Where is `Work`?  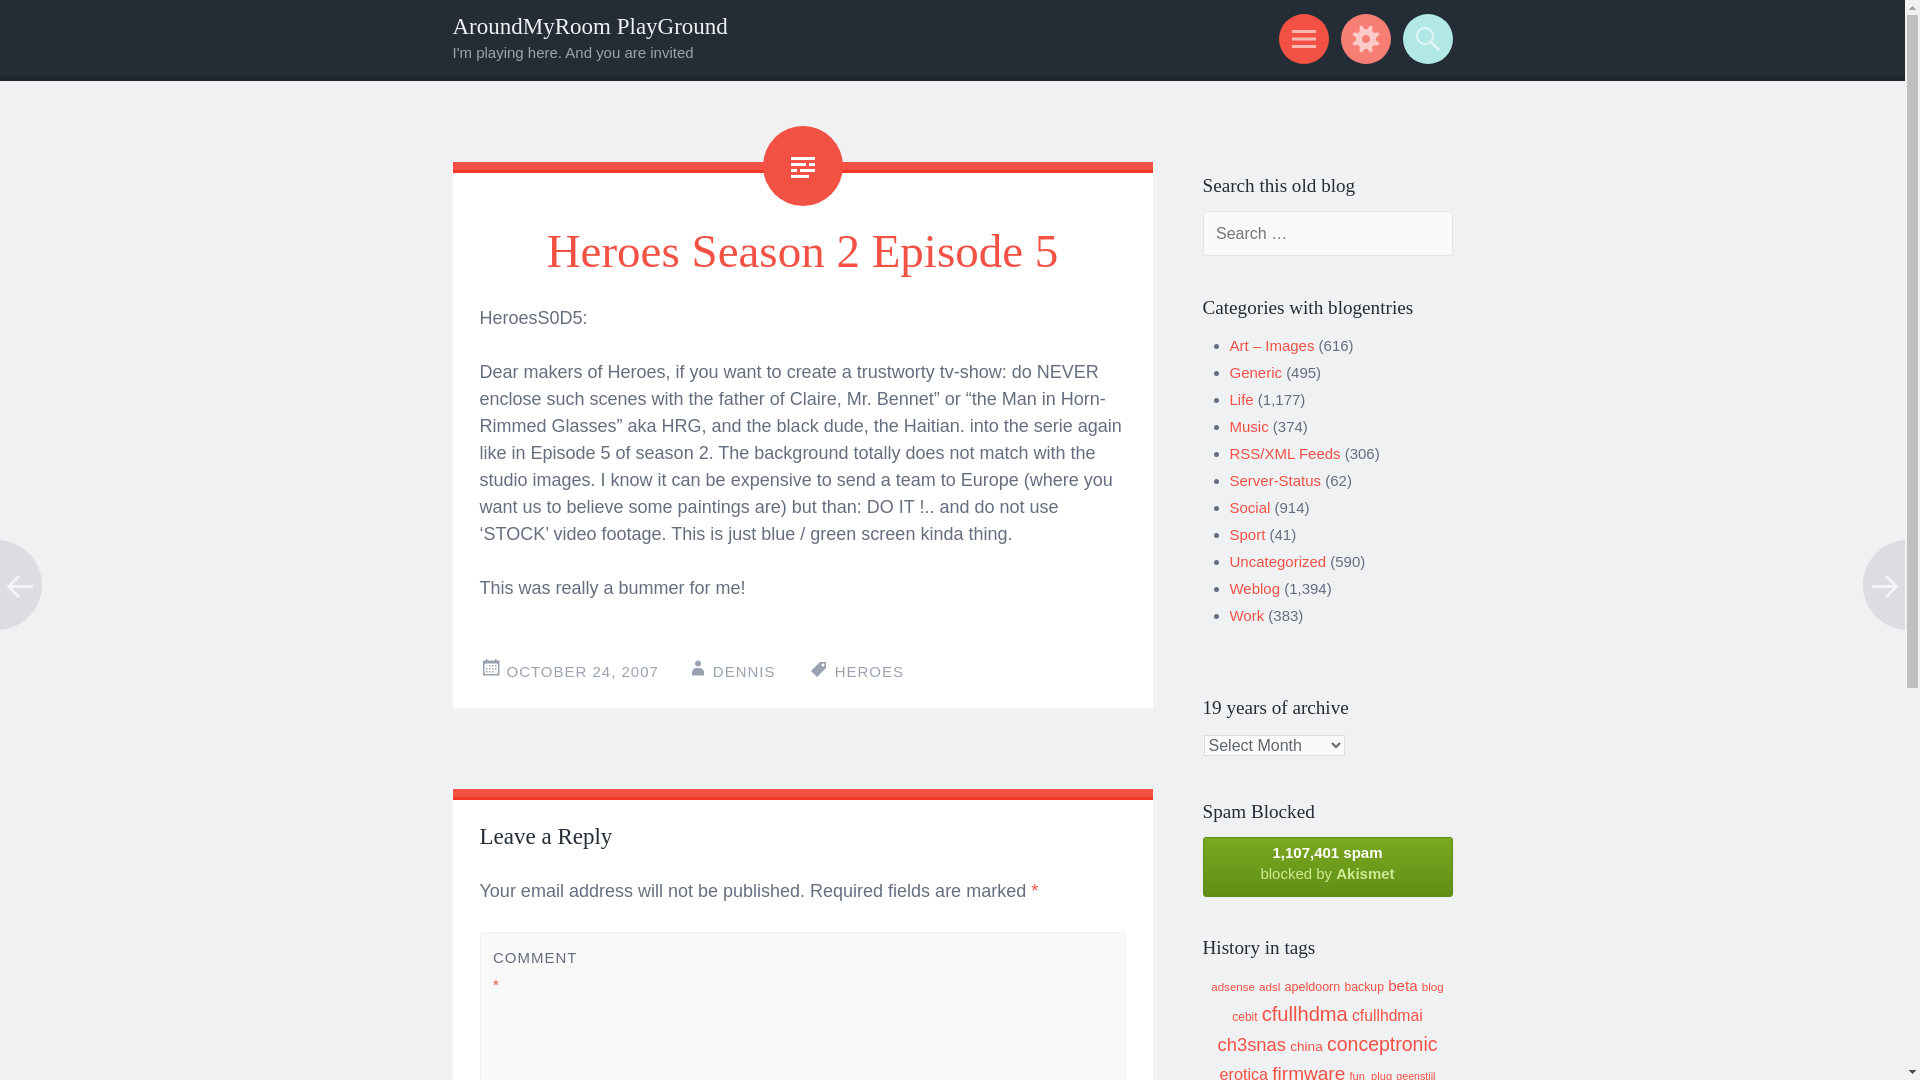
Work is located at coordinates (1248, 615).